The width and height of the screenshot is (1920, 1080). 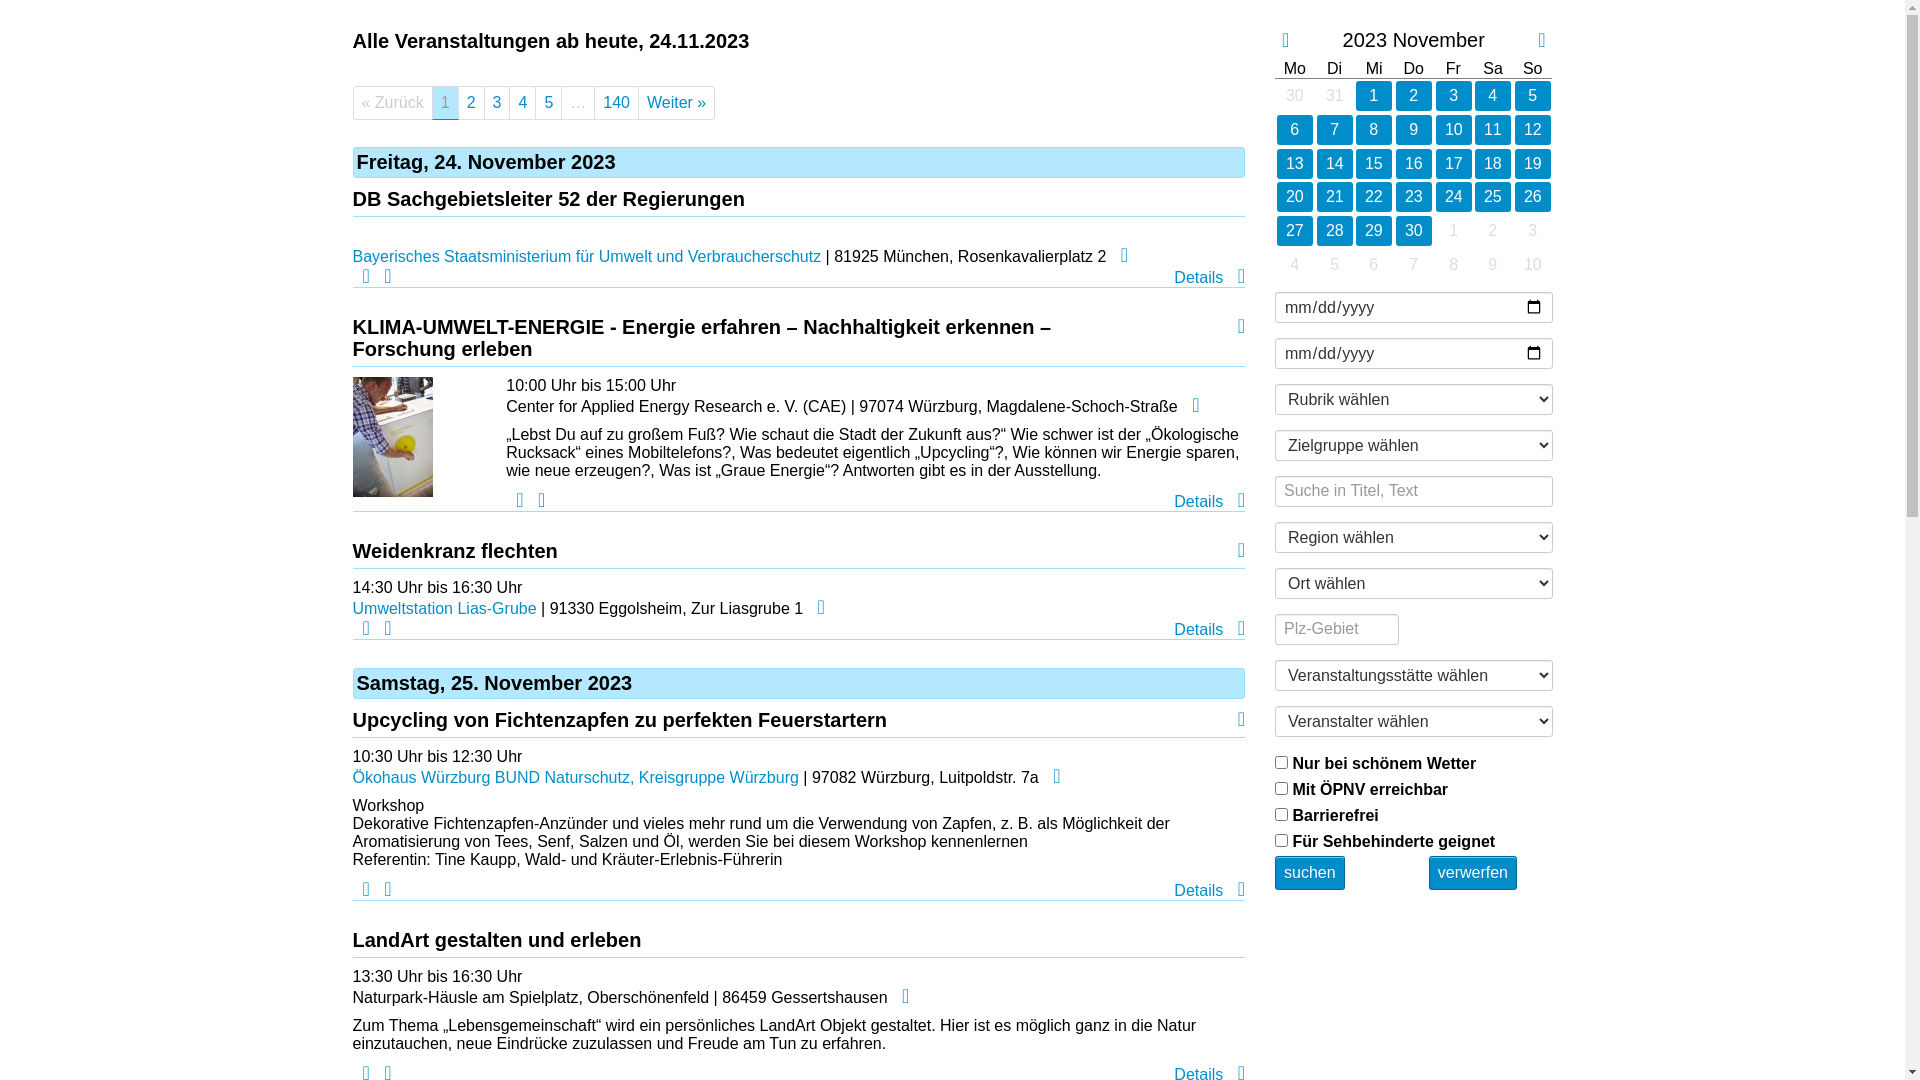 What do you see at coordinates (360, 630) in the screenshot?
I see `Termin drucken` at bounding box center [360, 630].